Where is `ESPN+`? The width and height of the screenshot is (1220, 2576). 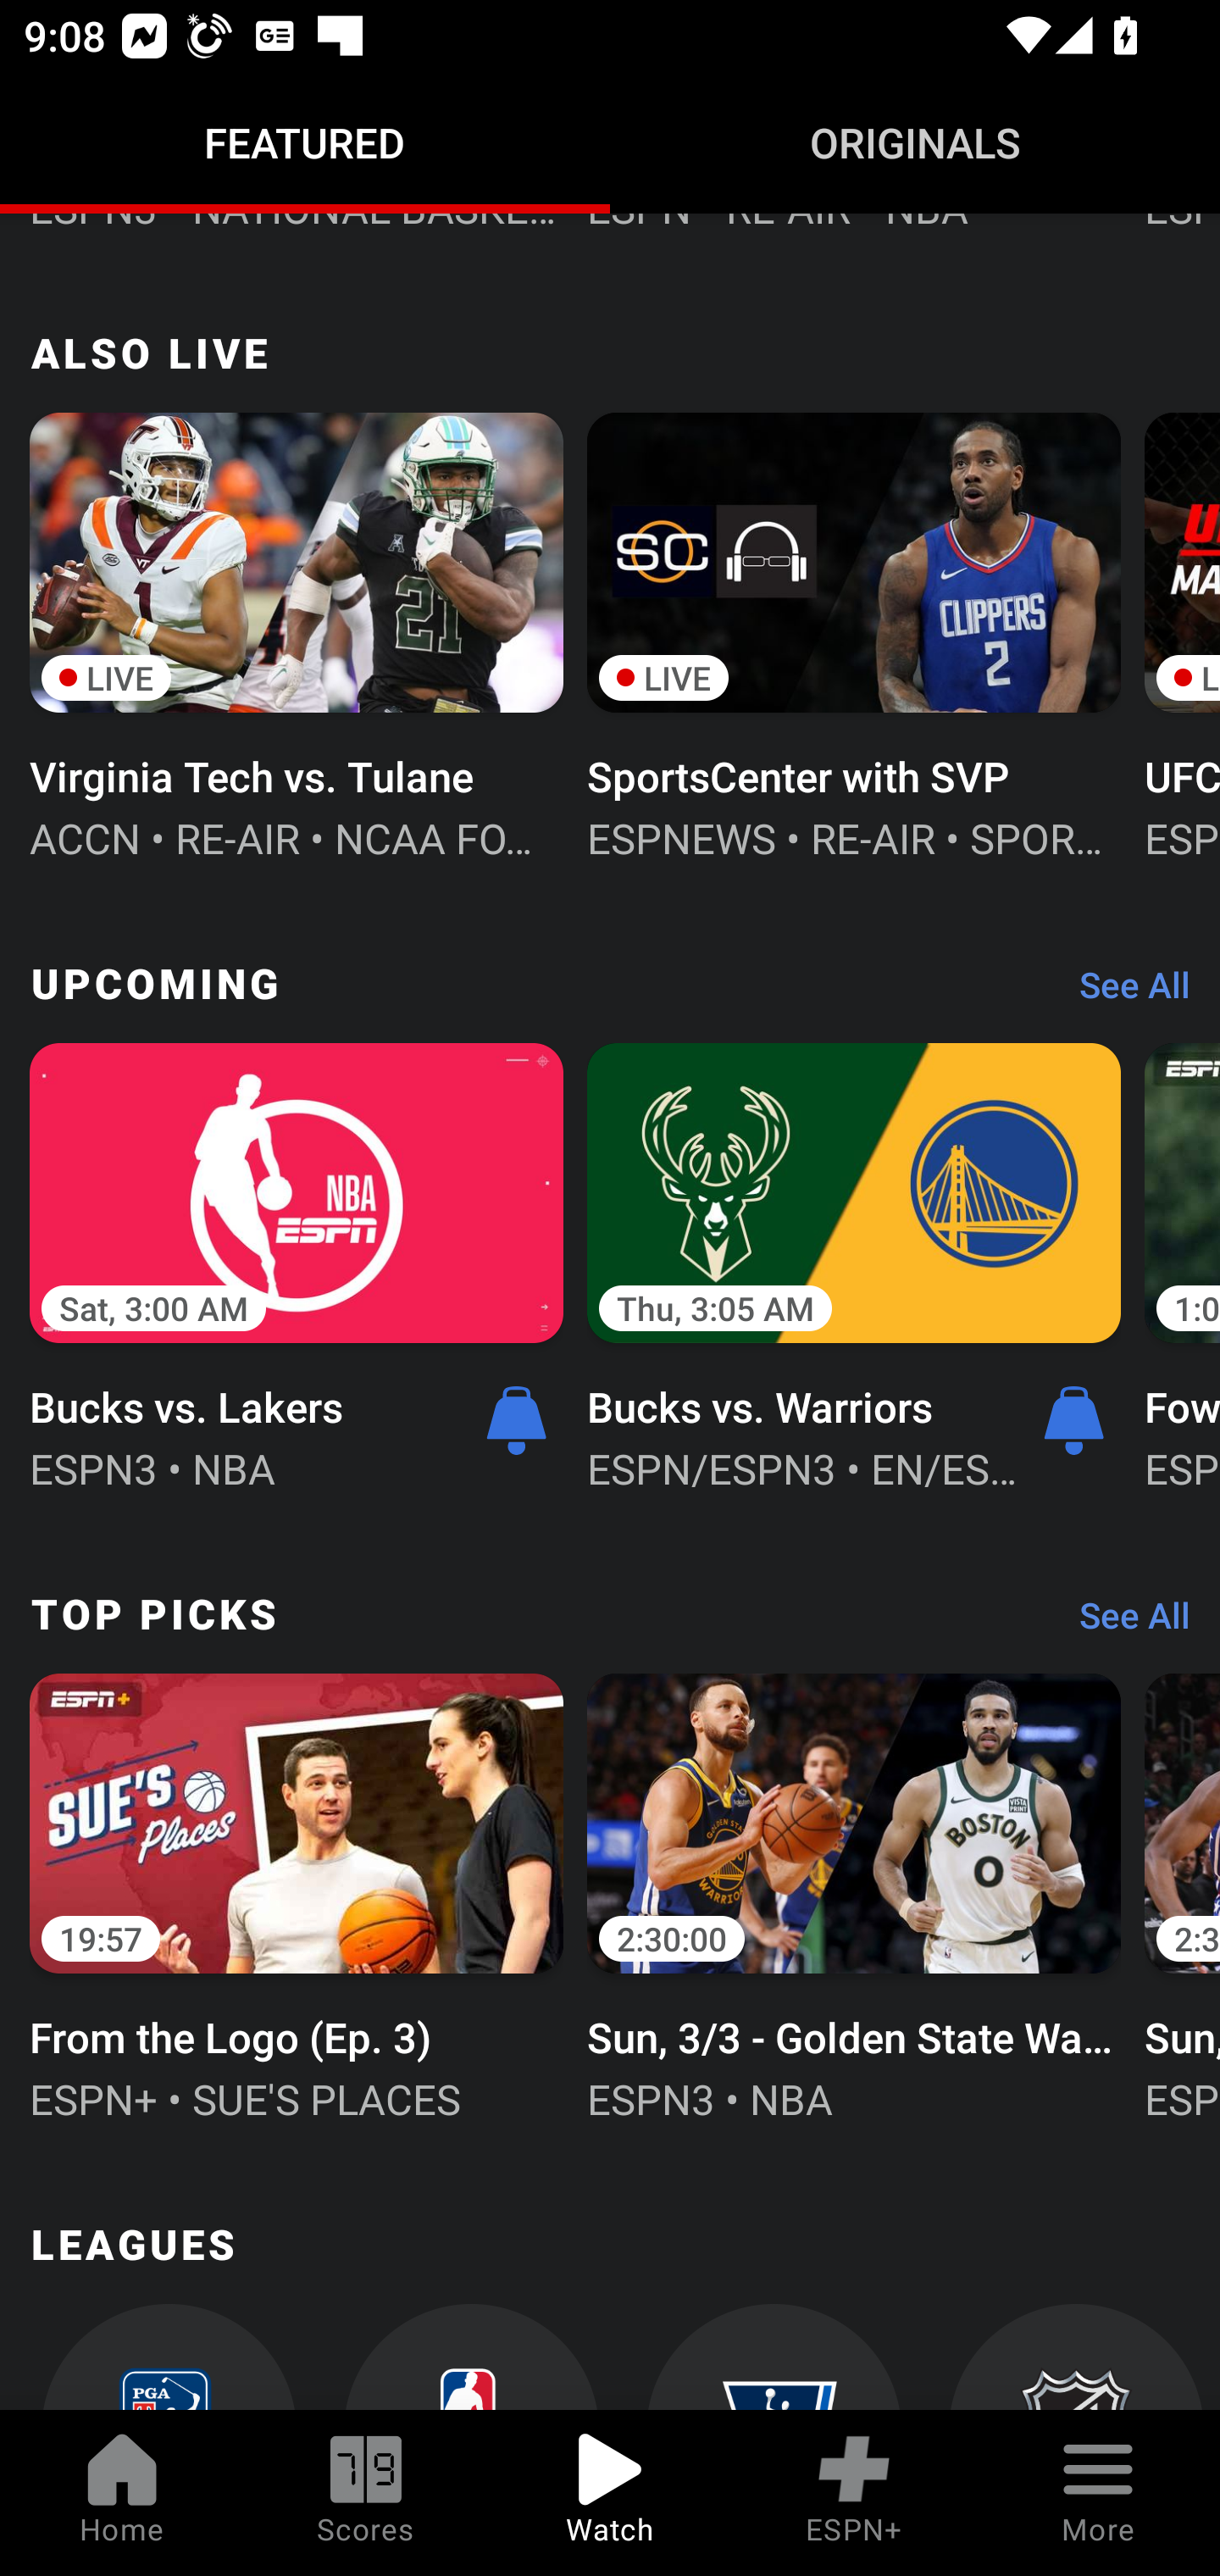
ESPN+ is located at coordinates (854, 2493).